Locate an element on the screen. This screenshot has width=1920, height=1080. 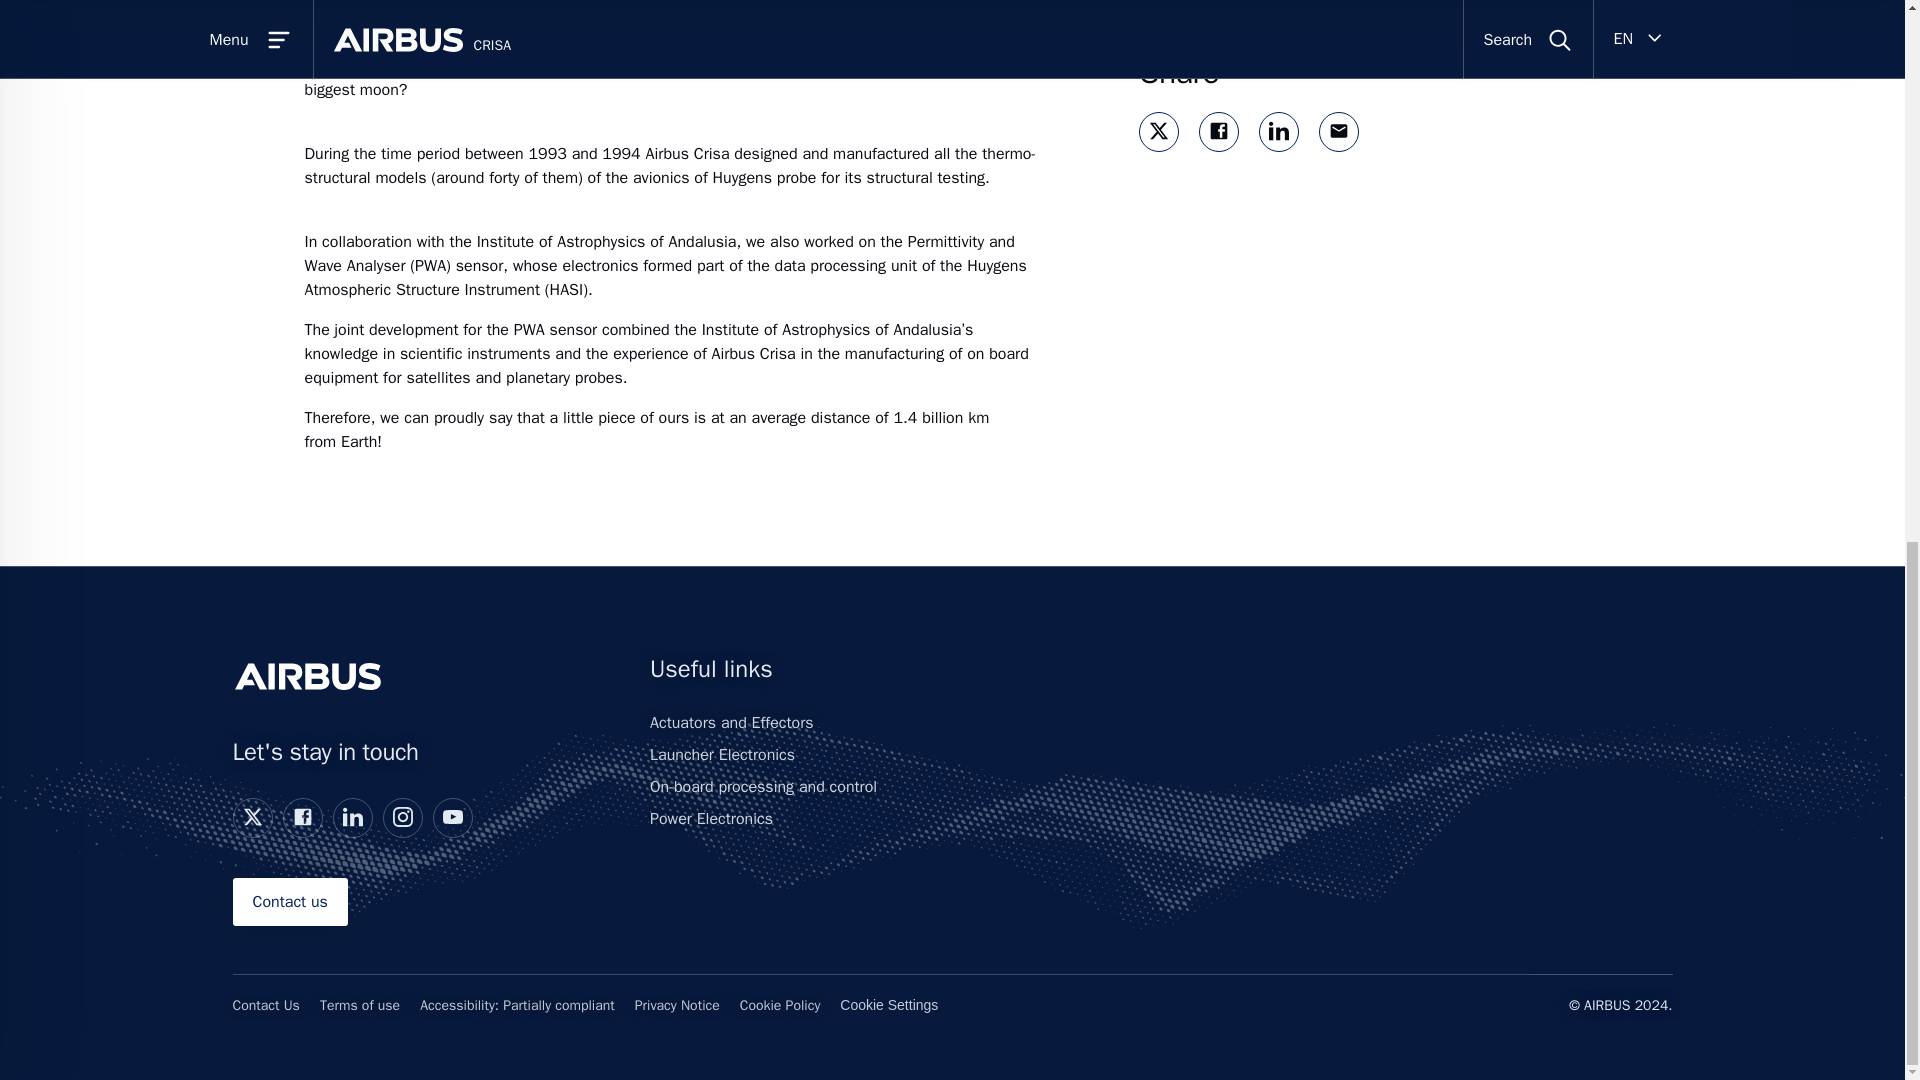
Facebook is located at coordinates (302, 818).